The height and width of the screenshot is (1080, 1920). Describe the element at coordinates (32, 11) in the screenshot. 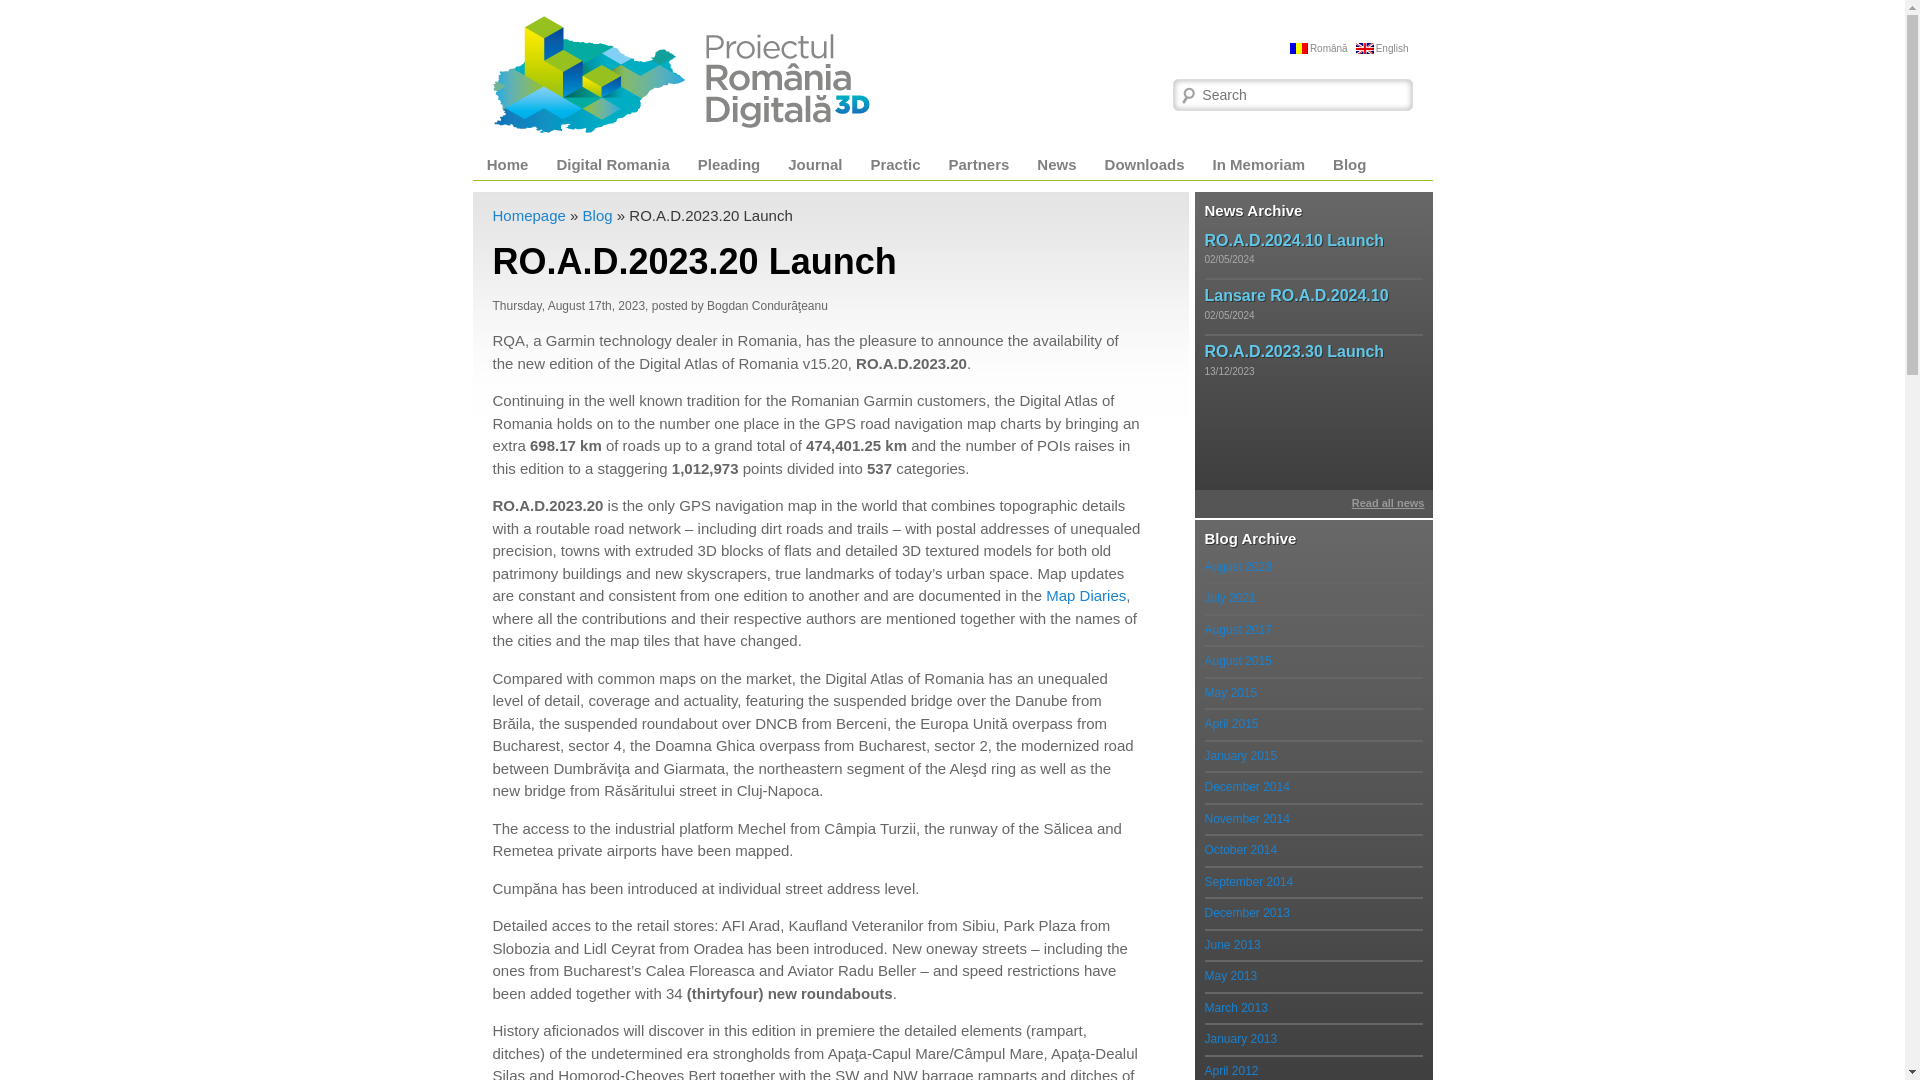

I see `Search` at that location.